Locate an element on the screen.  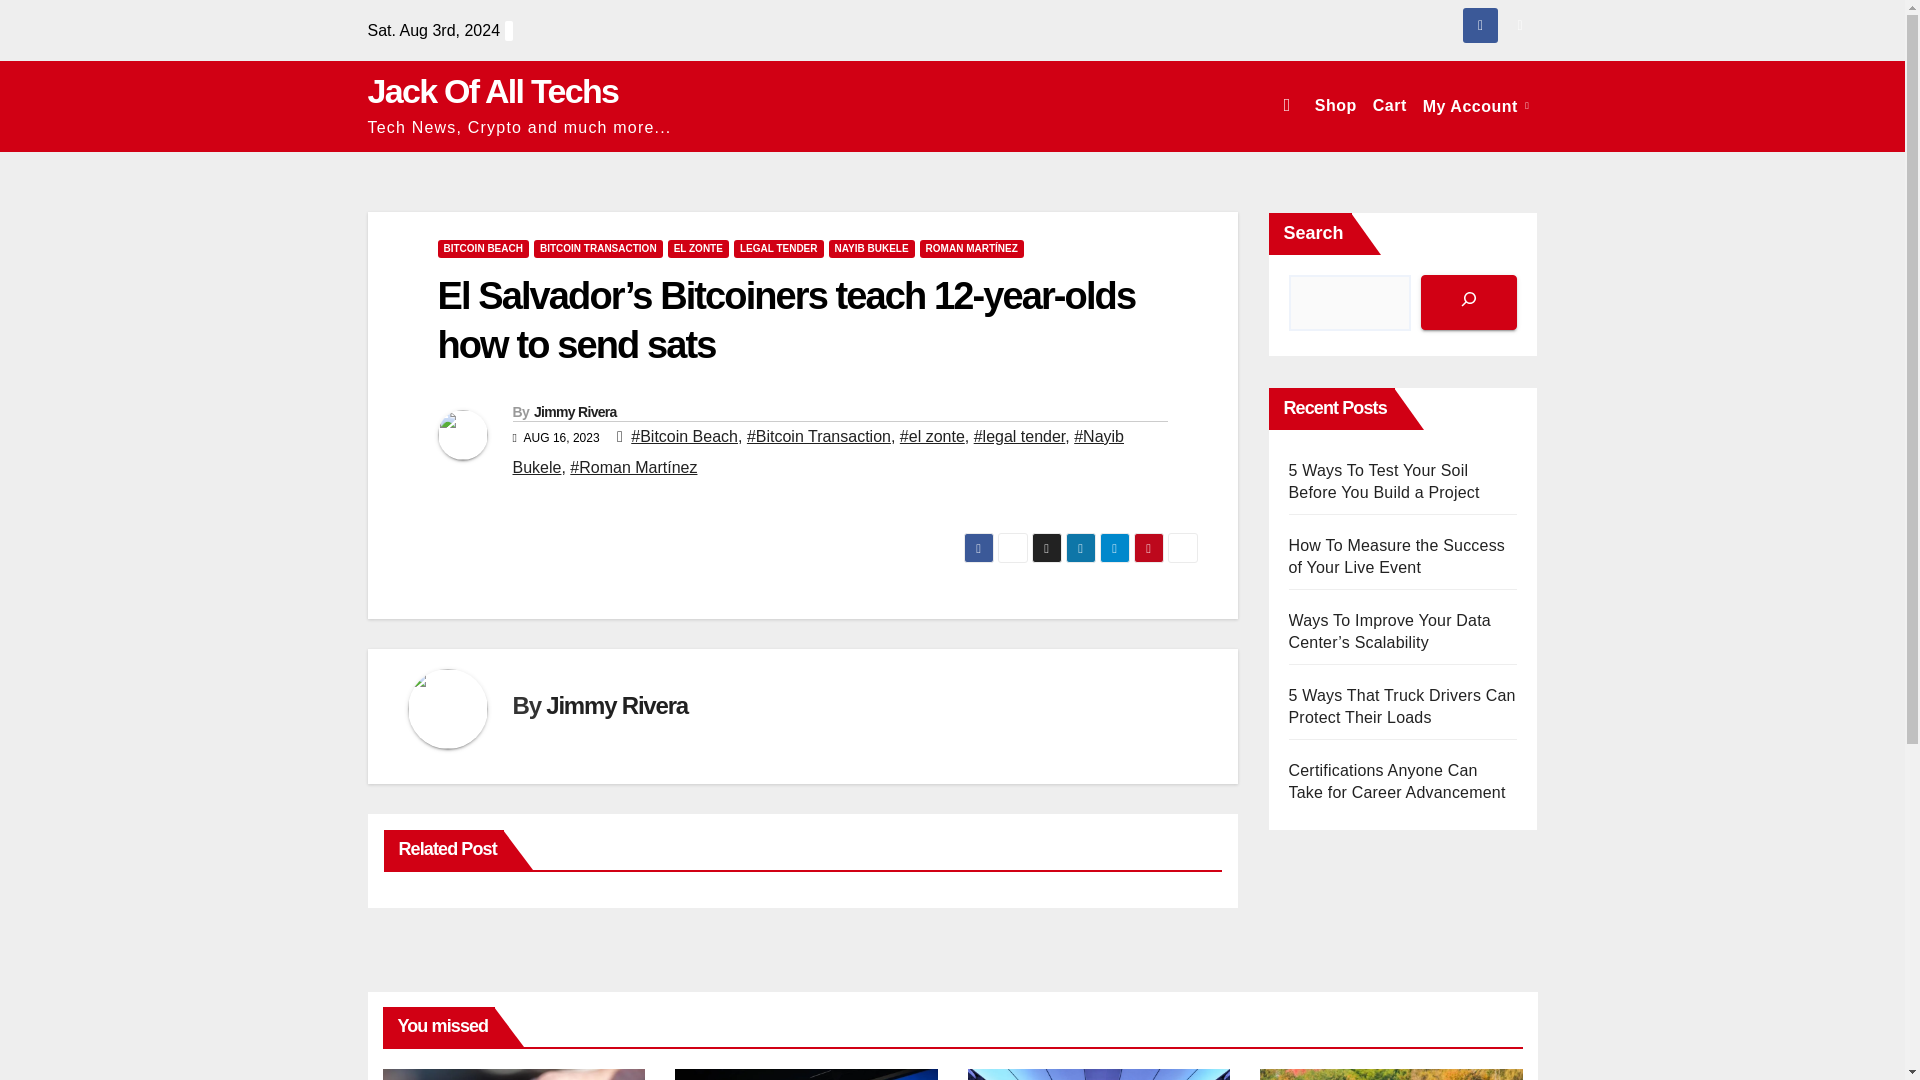
My account is located at coordinates (1476, 106).